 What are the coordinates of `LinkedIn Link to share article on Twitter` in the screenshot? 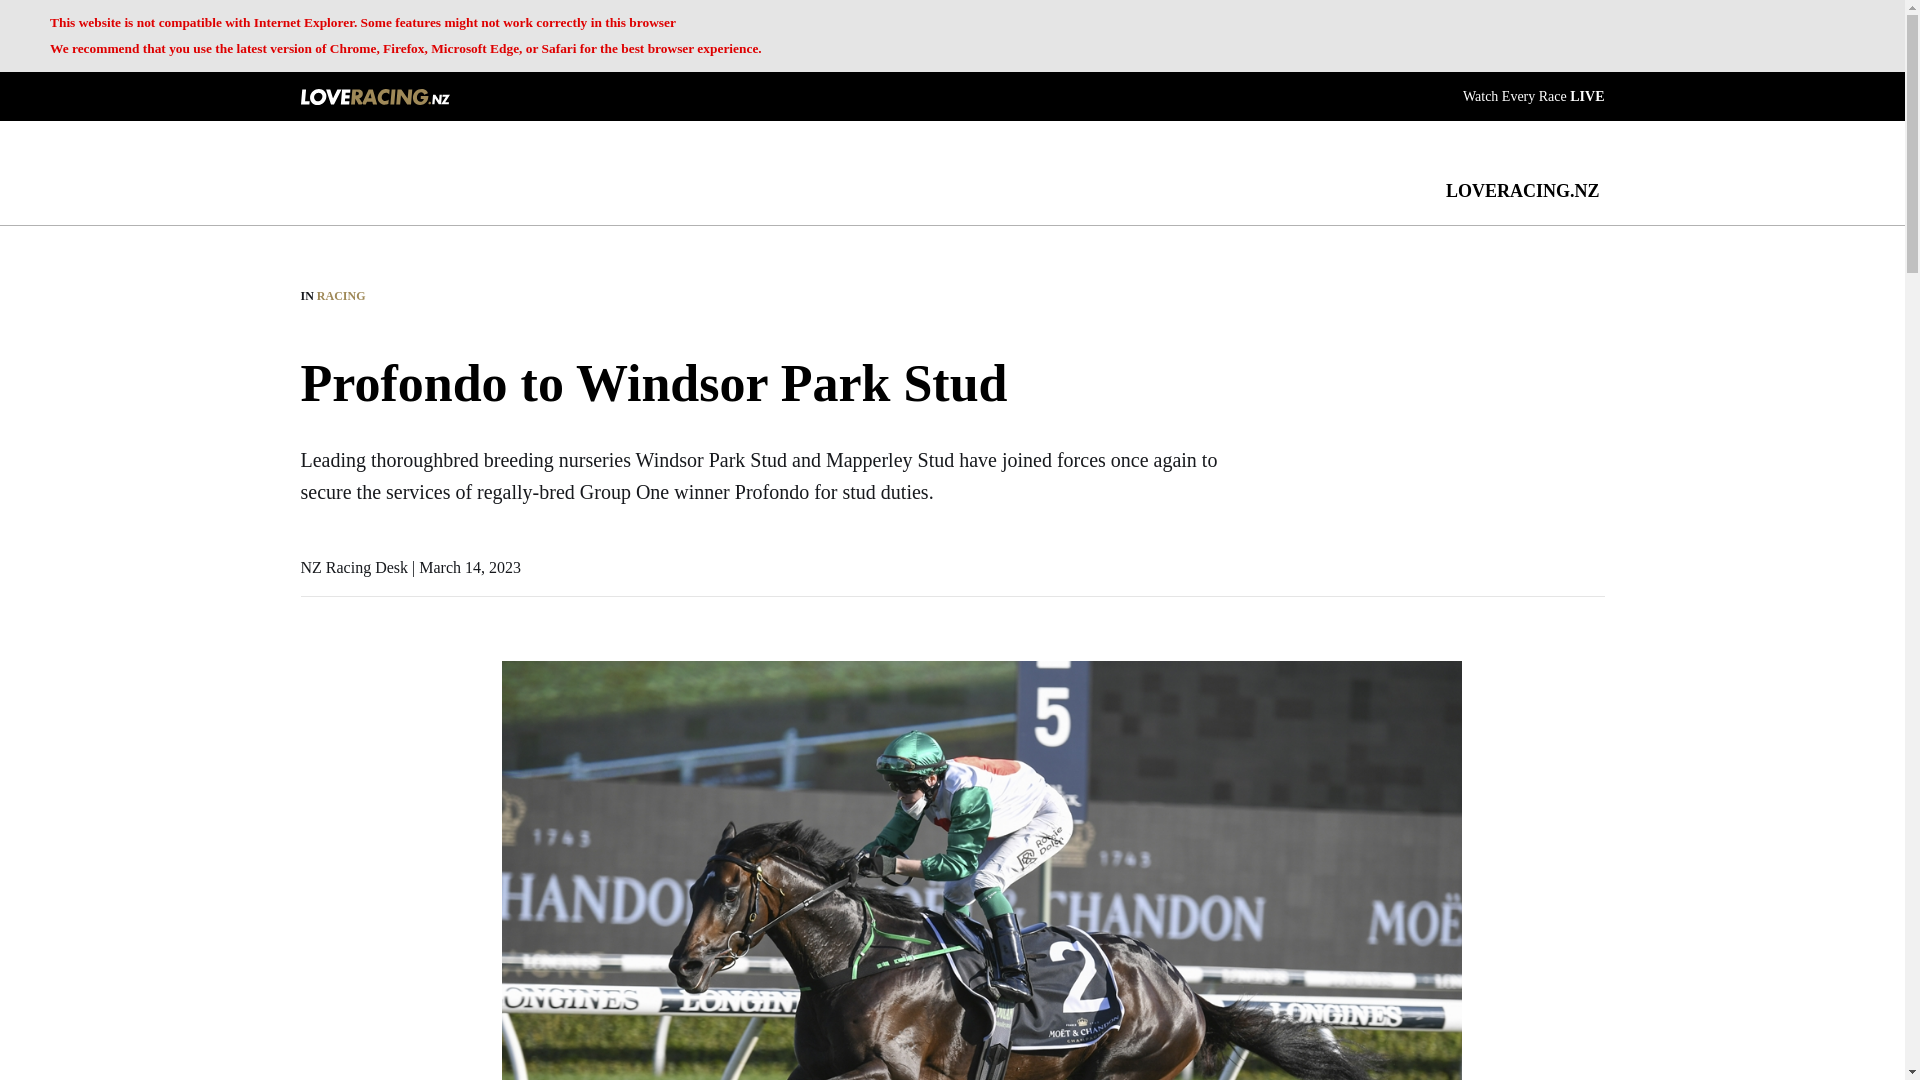 It's located at (310, 770).